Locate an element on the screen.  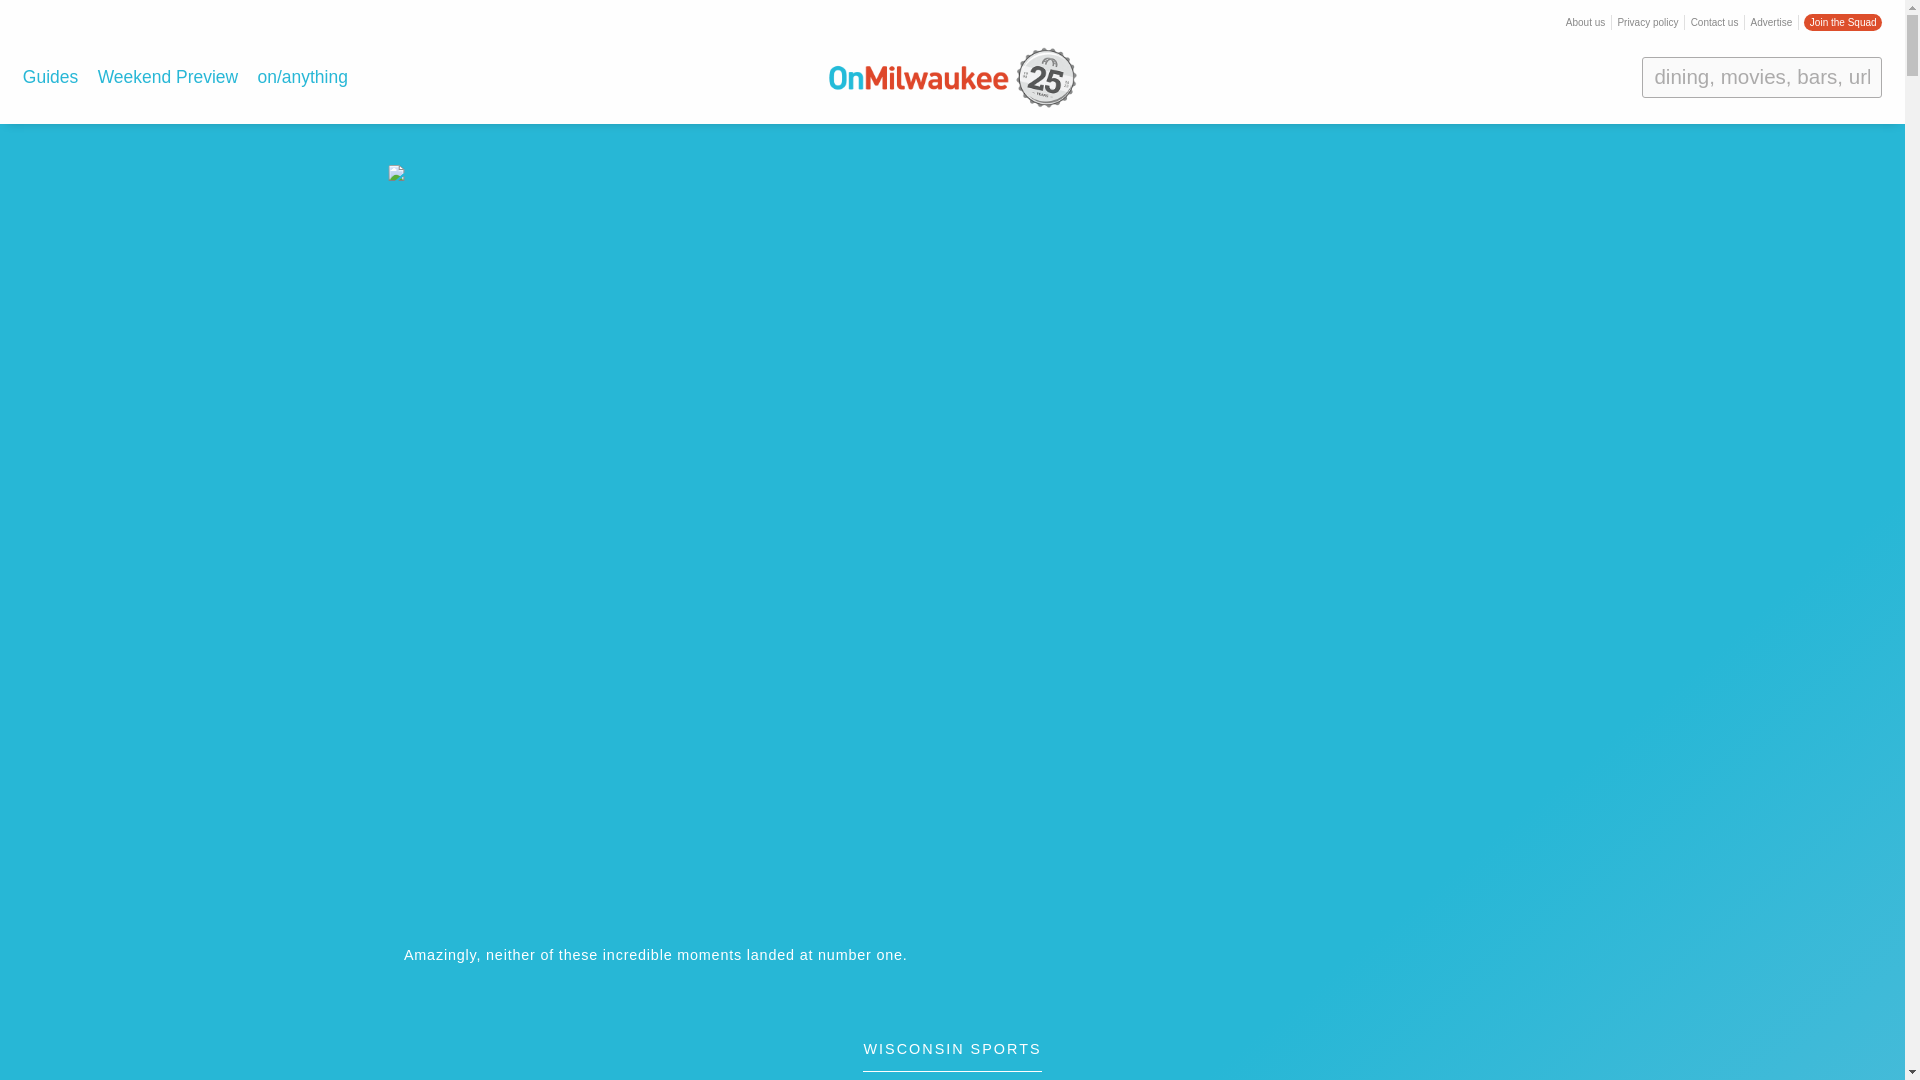
Join the Squad is located at coordinates (1842, 22).